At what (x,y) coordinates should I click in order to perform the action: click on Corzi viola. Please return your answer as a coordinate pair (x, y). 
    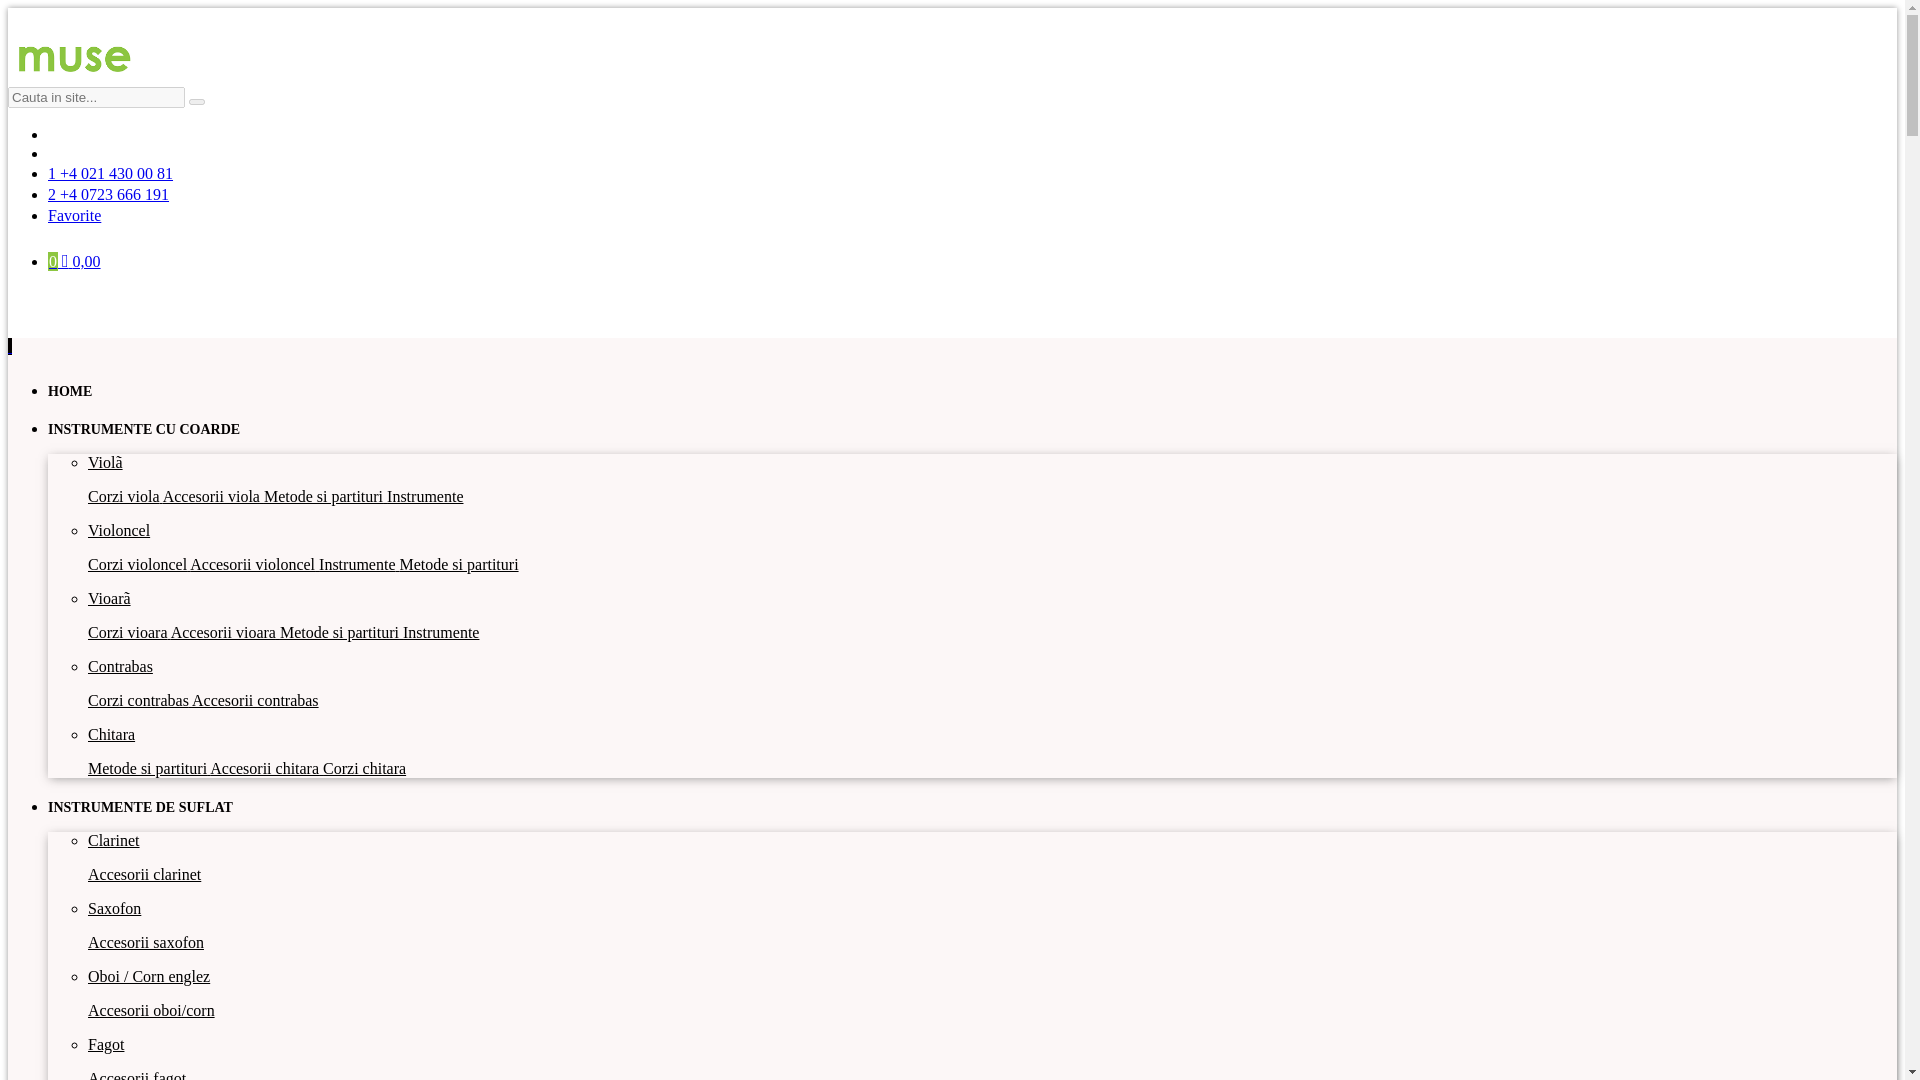
    Looking at the image, I should click on (126, 496).